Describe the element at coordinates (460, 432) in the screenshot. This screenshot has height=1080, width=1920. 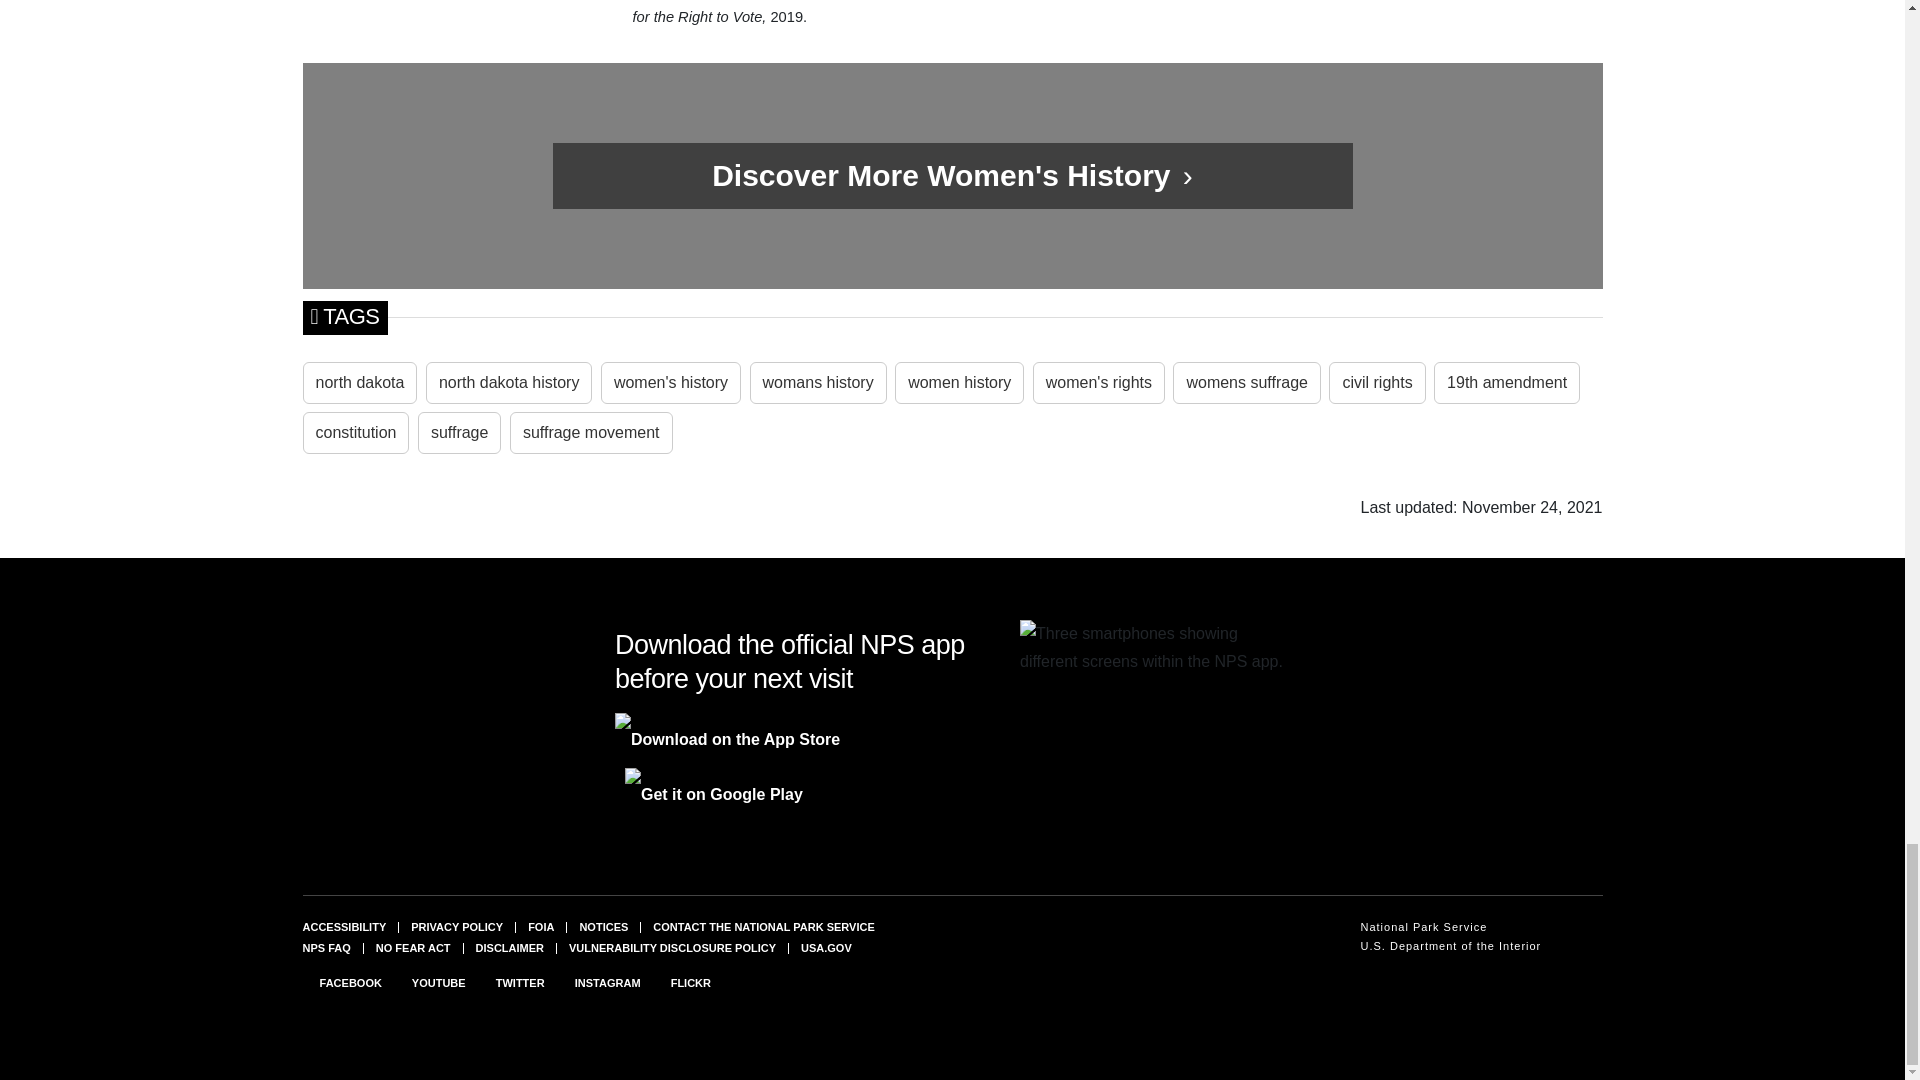
I see `suffrage` at that location.